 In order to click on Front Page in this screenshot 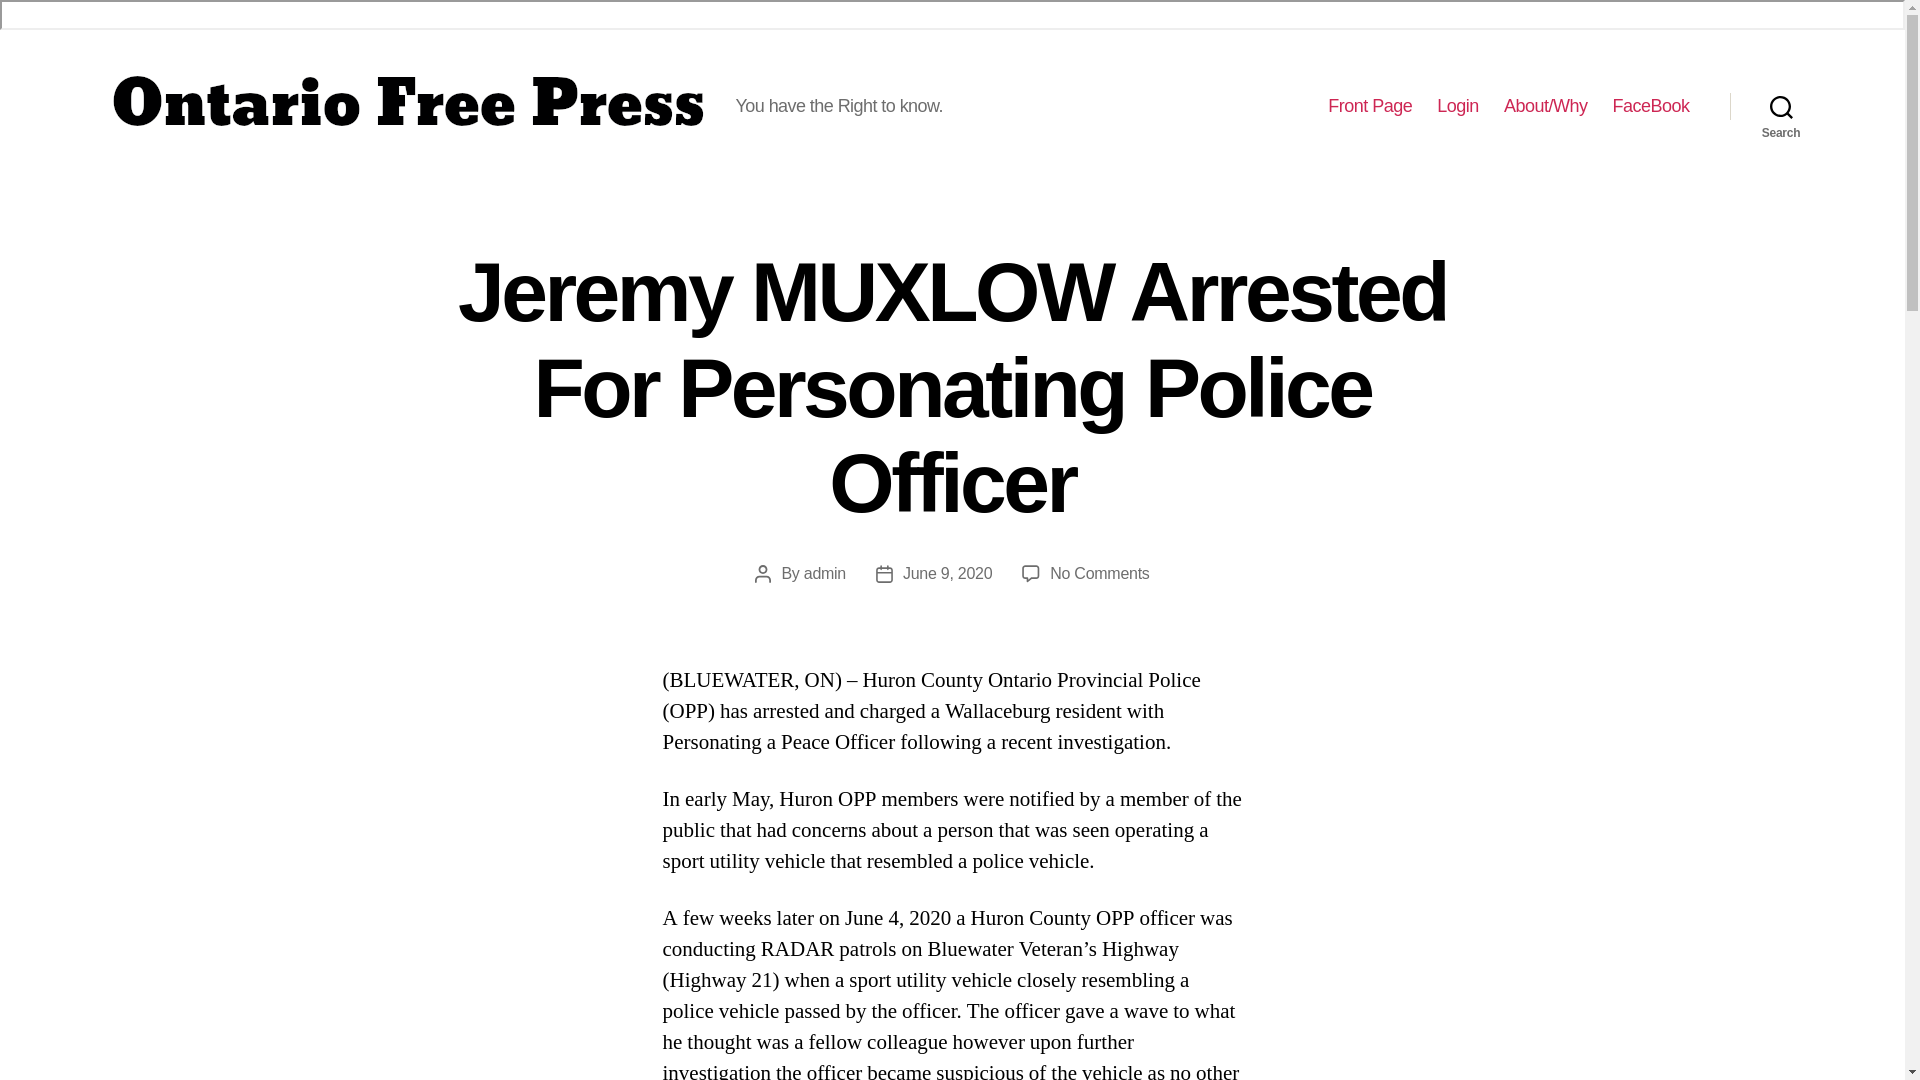, I will do `click(1370, 106)`.